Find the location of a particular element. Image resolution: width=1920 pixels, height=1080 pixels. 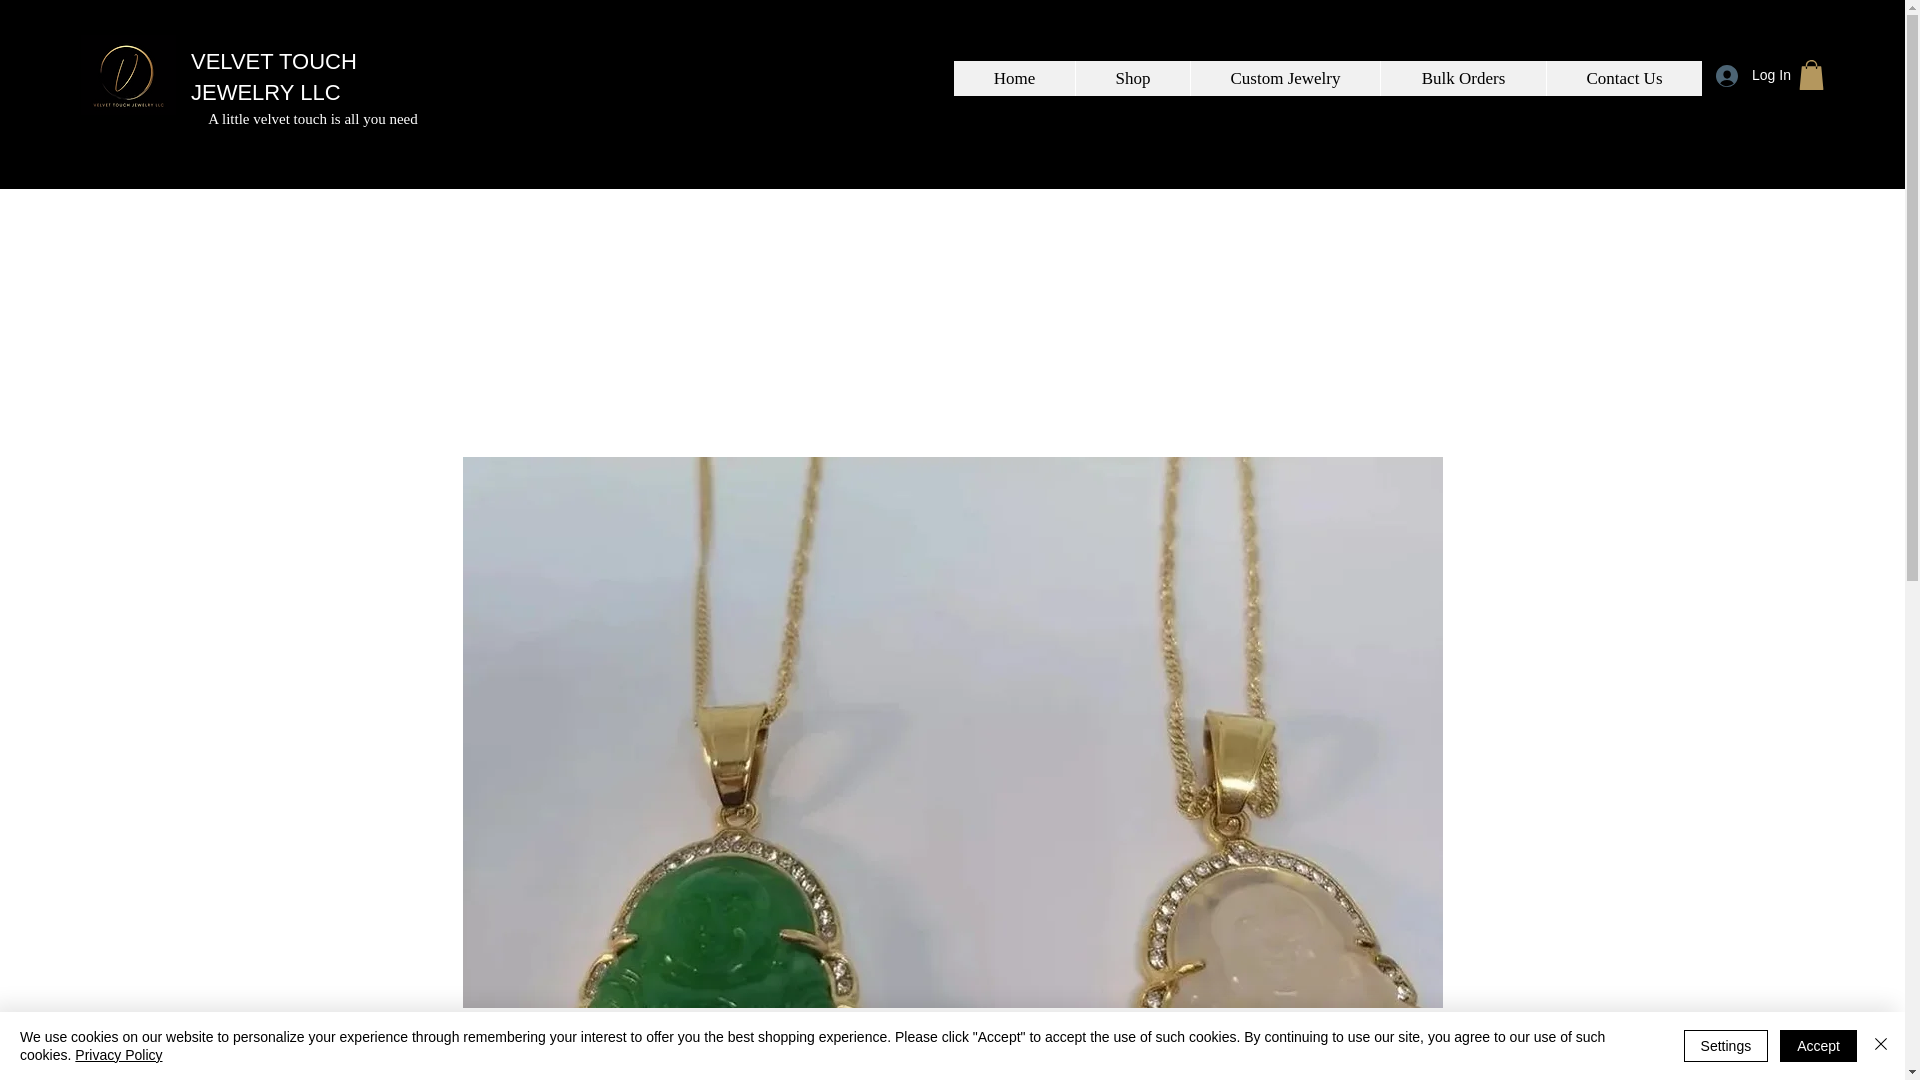

Settings is located at coordinates (1726, 1046).